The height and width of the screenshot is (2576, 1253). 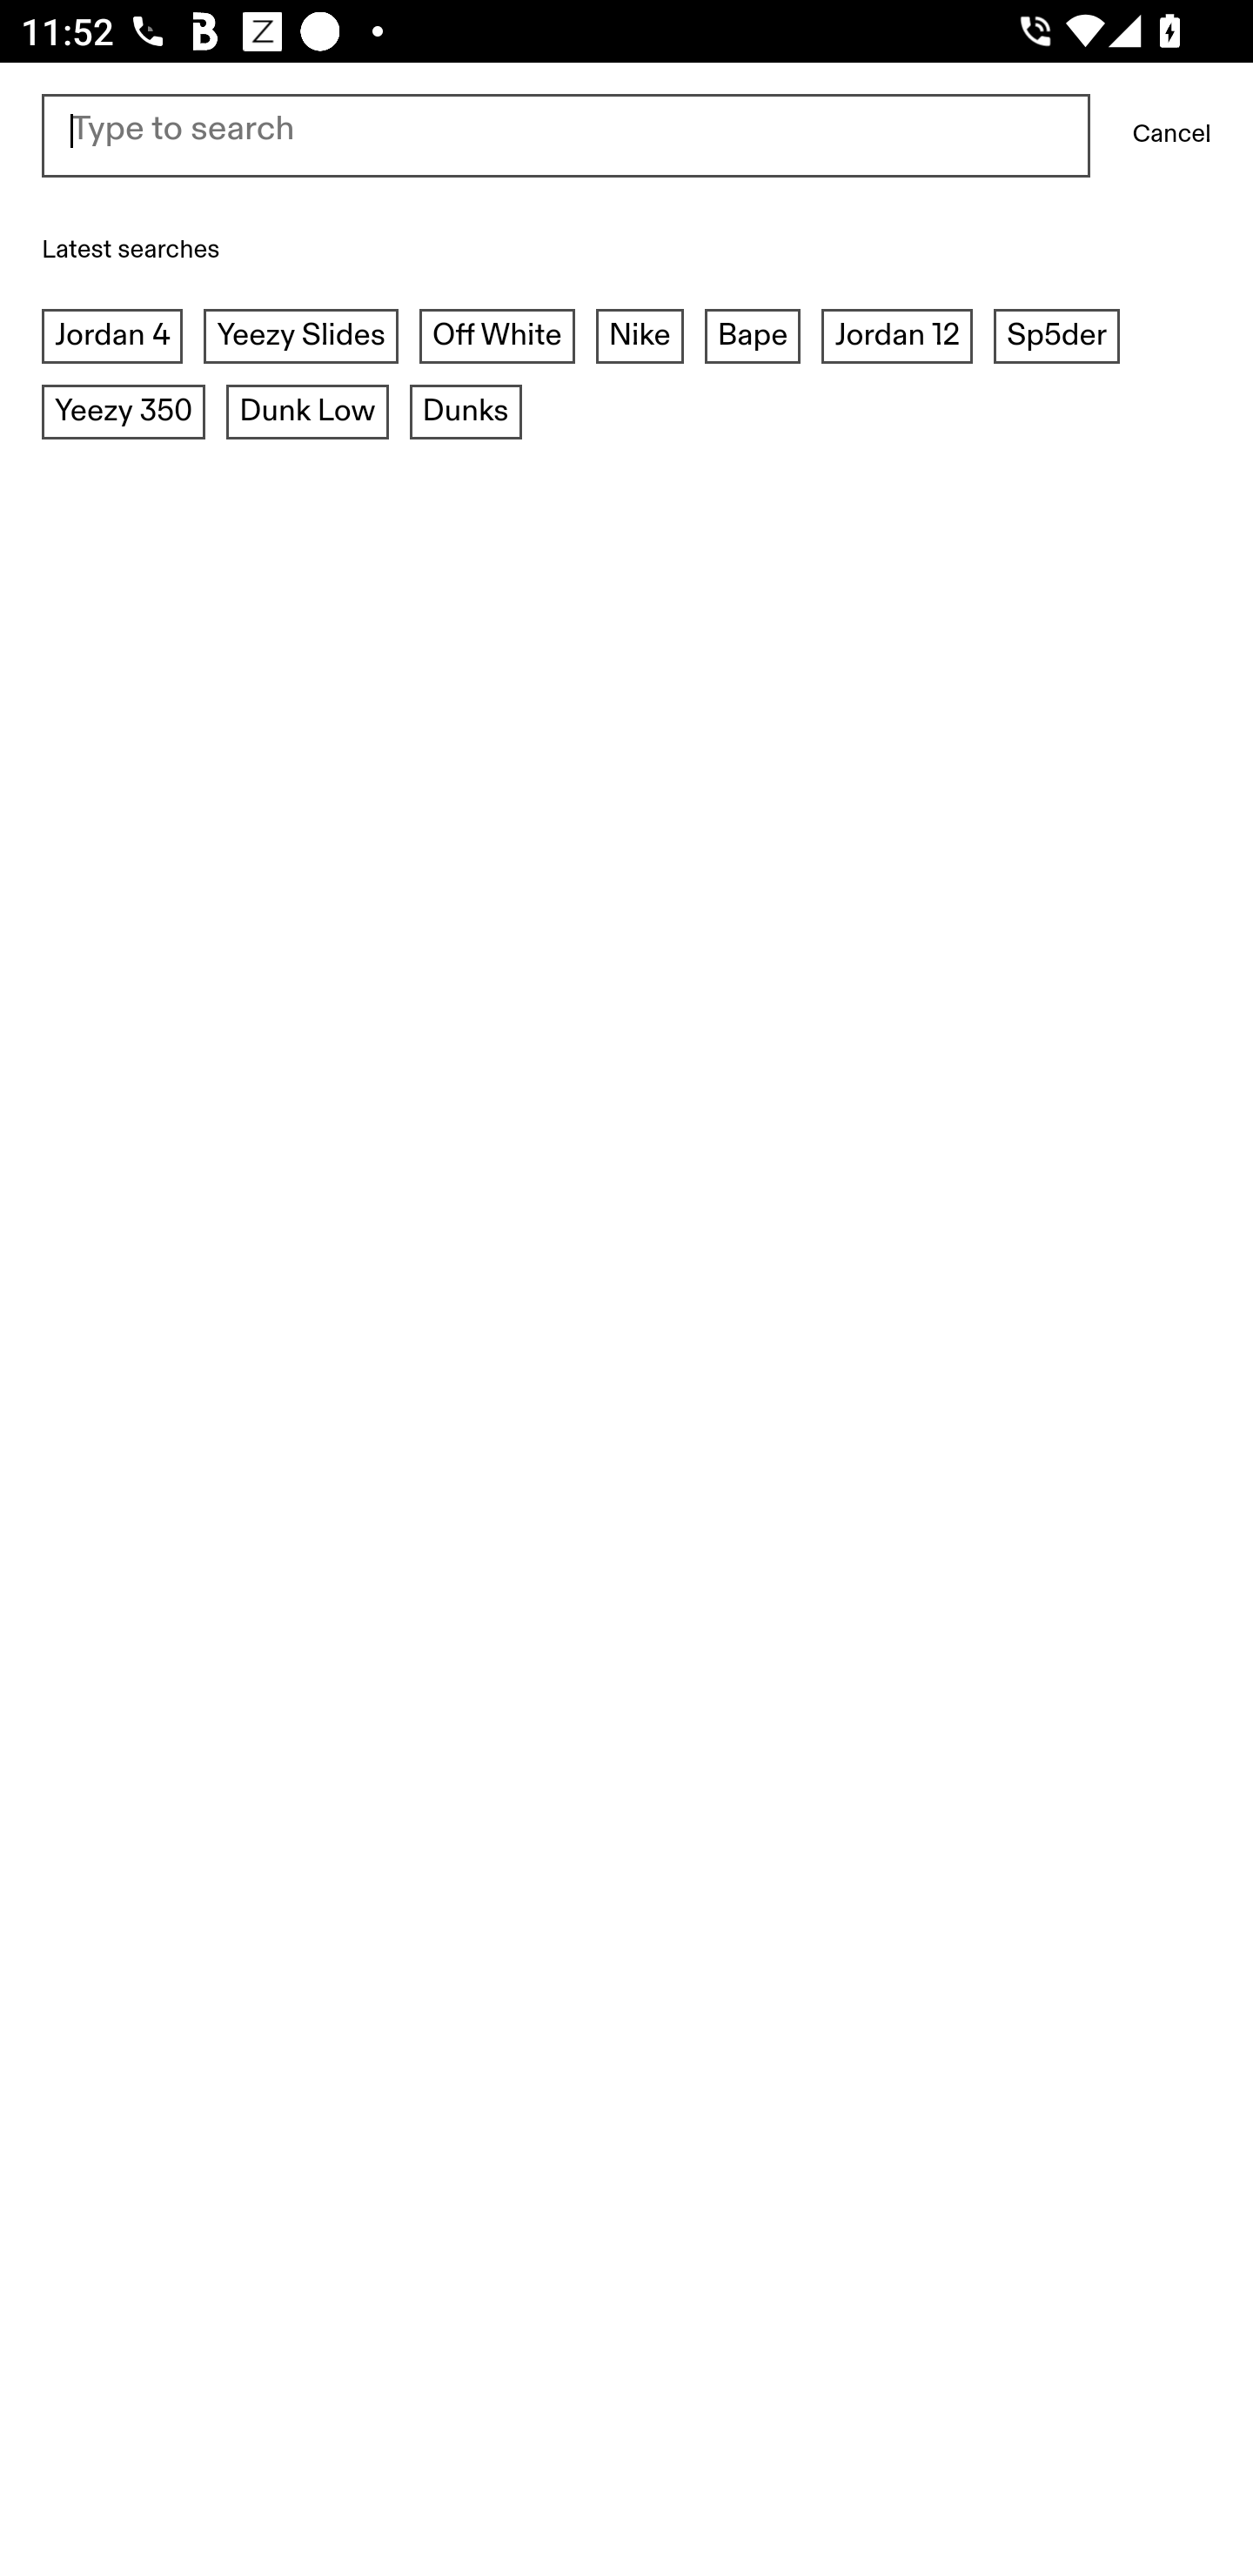 What do you see at coordinates (465, 414) in the screenshot?
I see `Dunks` at bounding box center [465, 414].